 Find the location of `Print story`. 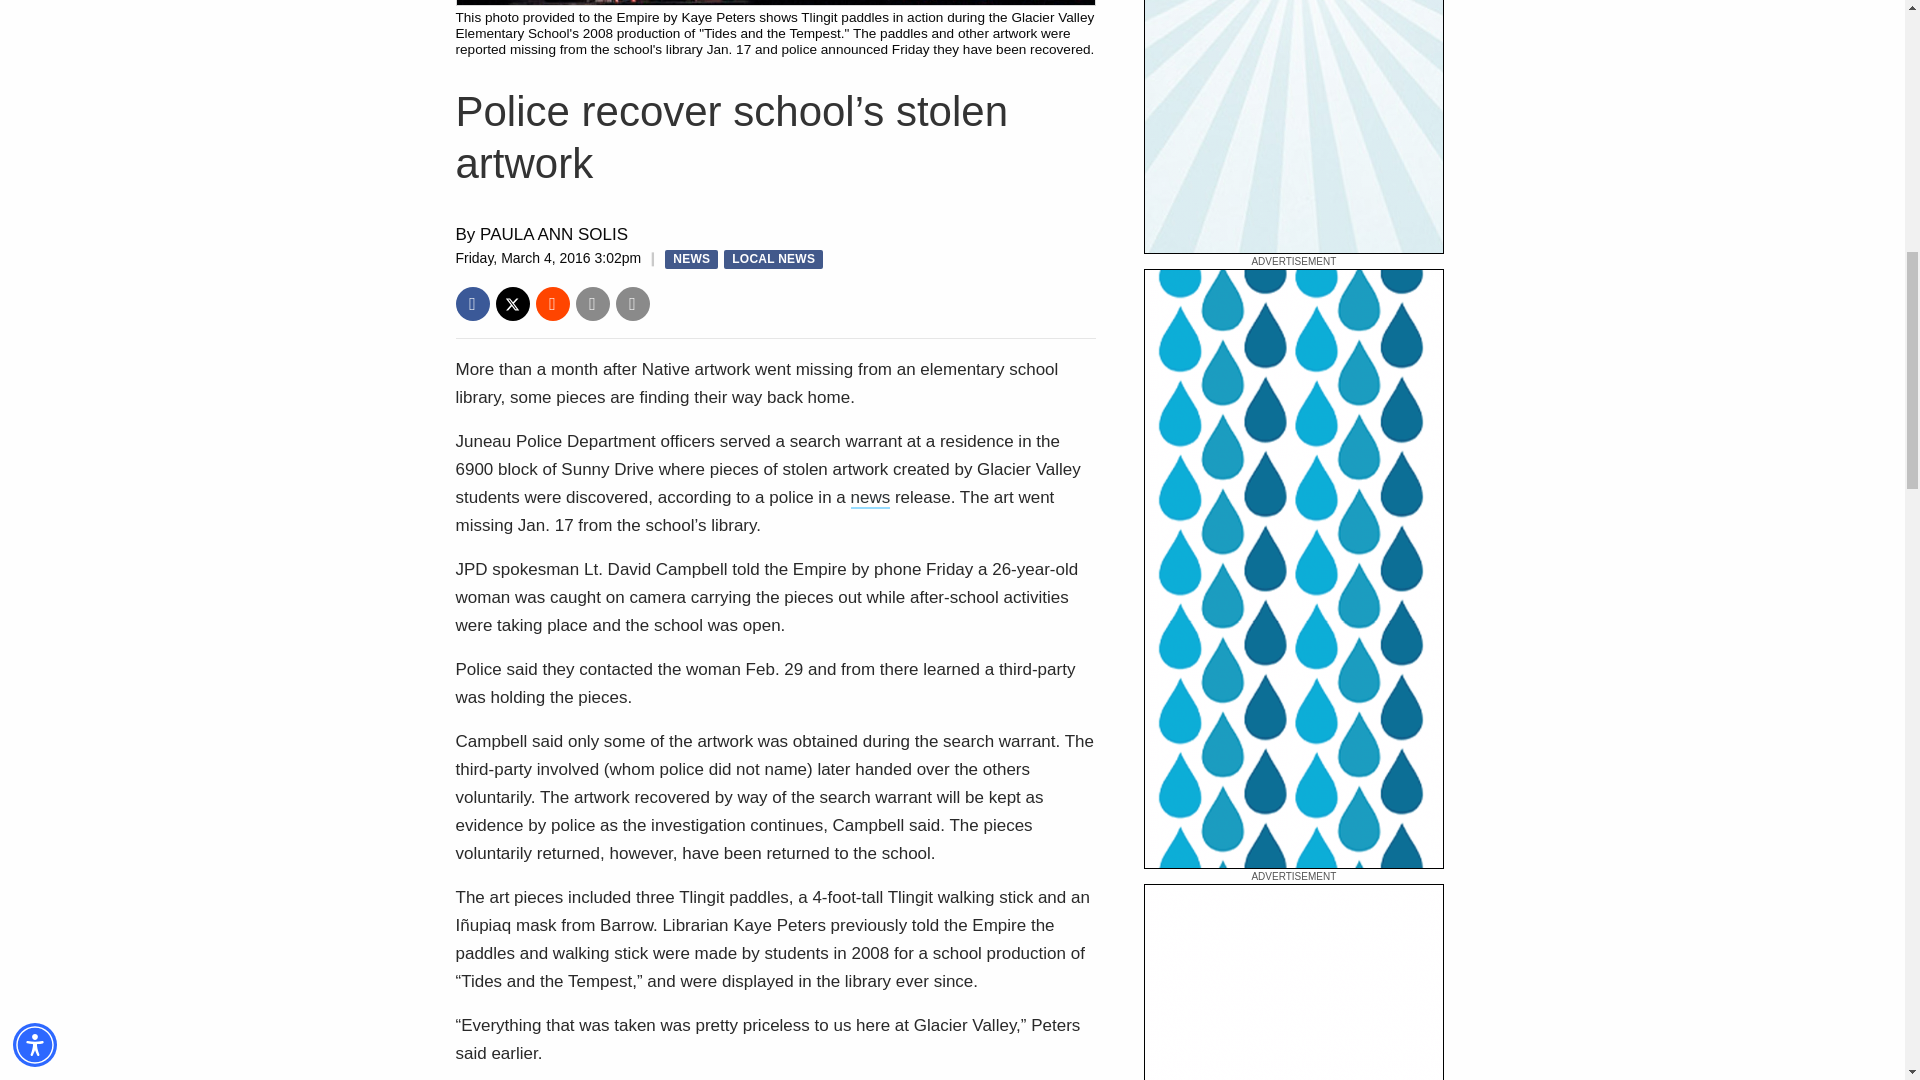

Print story is located at coordinates (633, 304).